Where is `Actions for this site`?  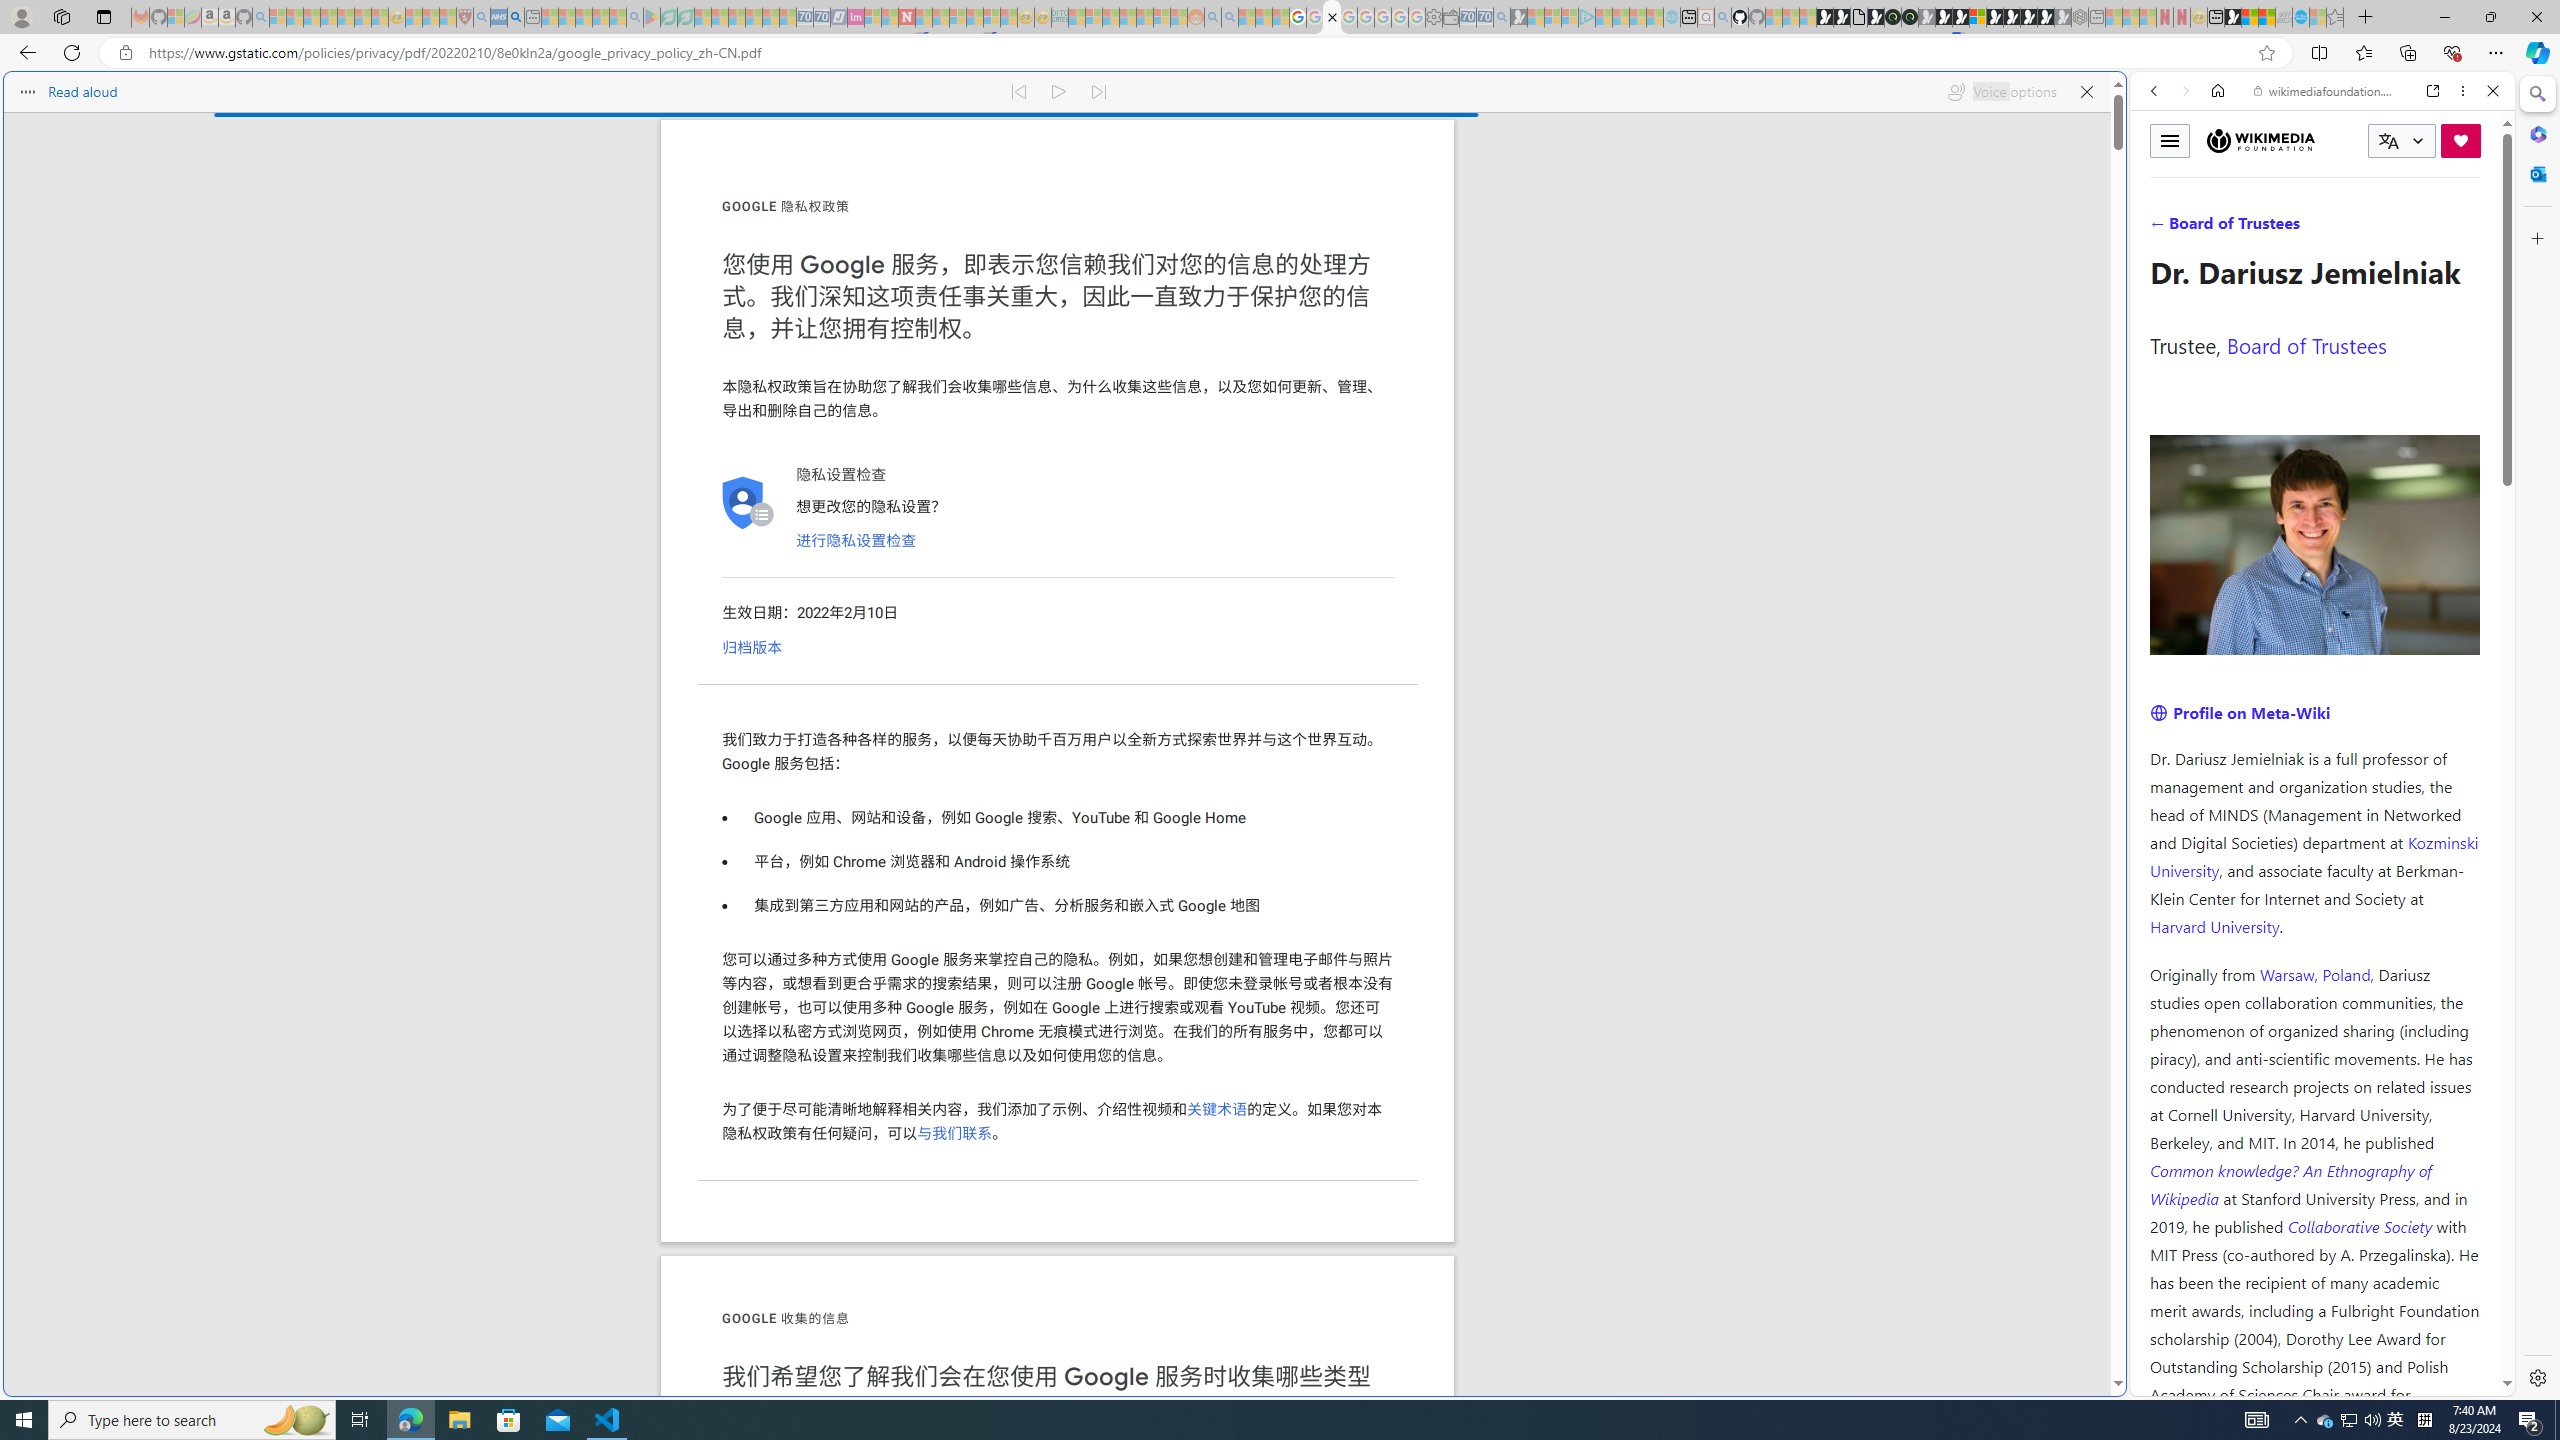 Actions for this site is located at coordinates (2410, 1026).